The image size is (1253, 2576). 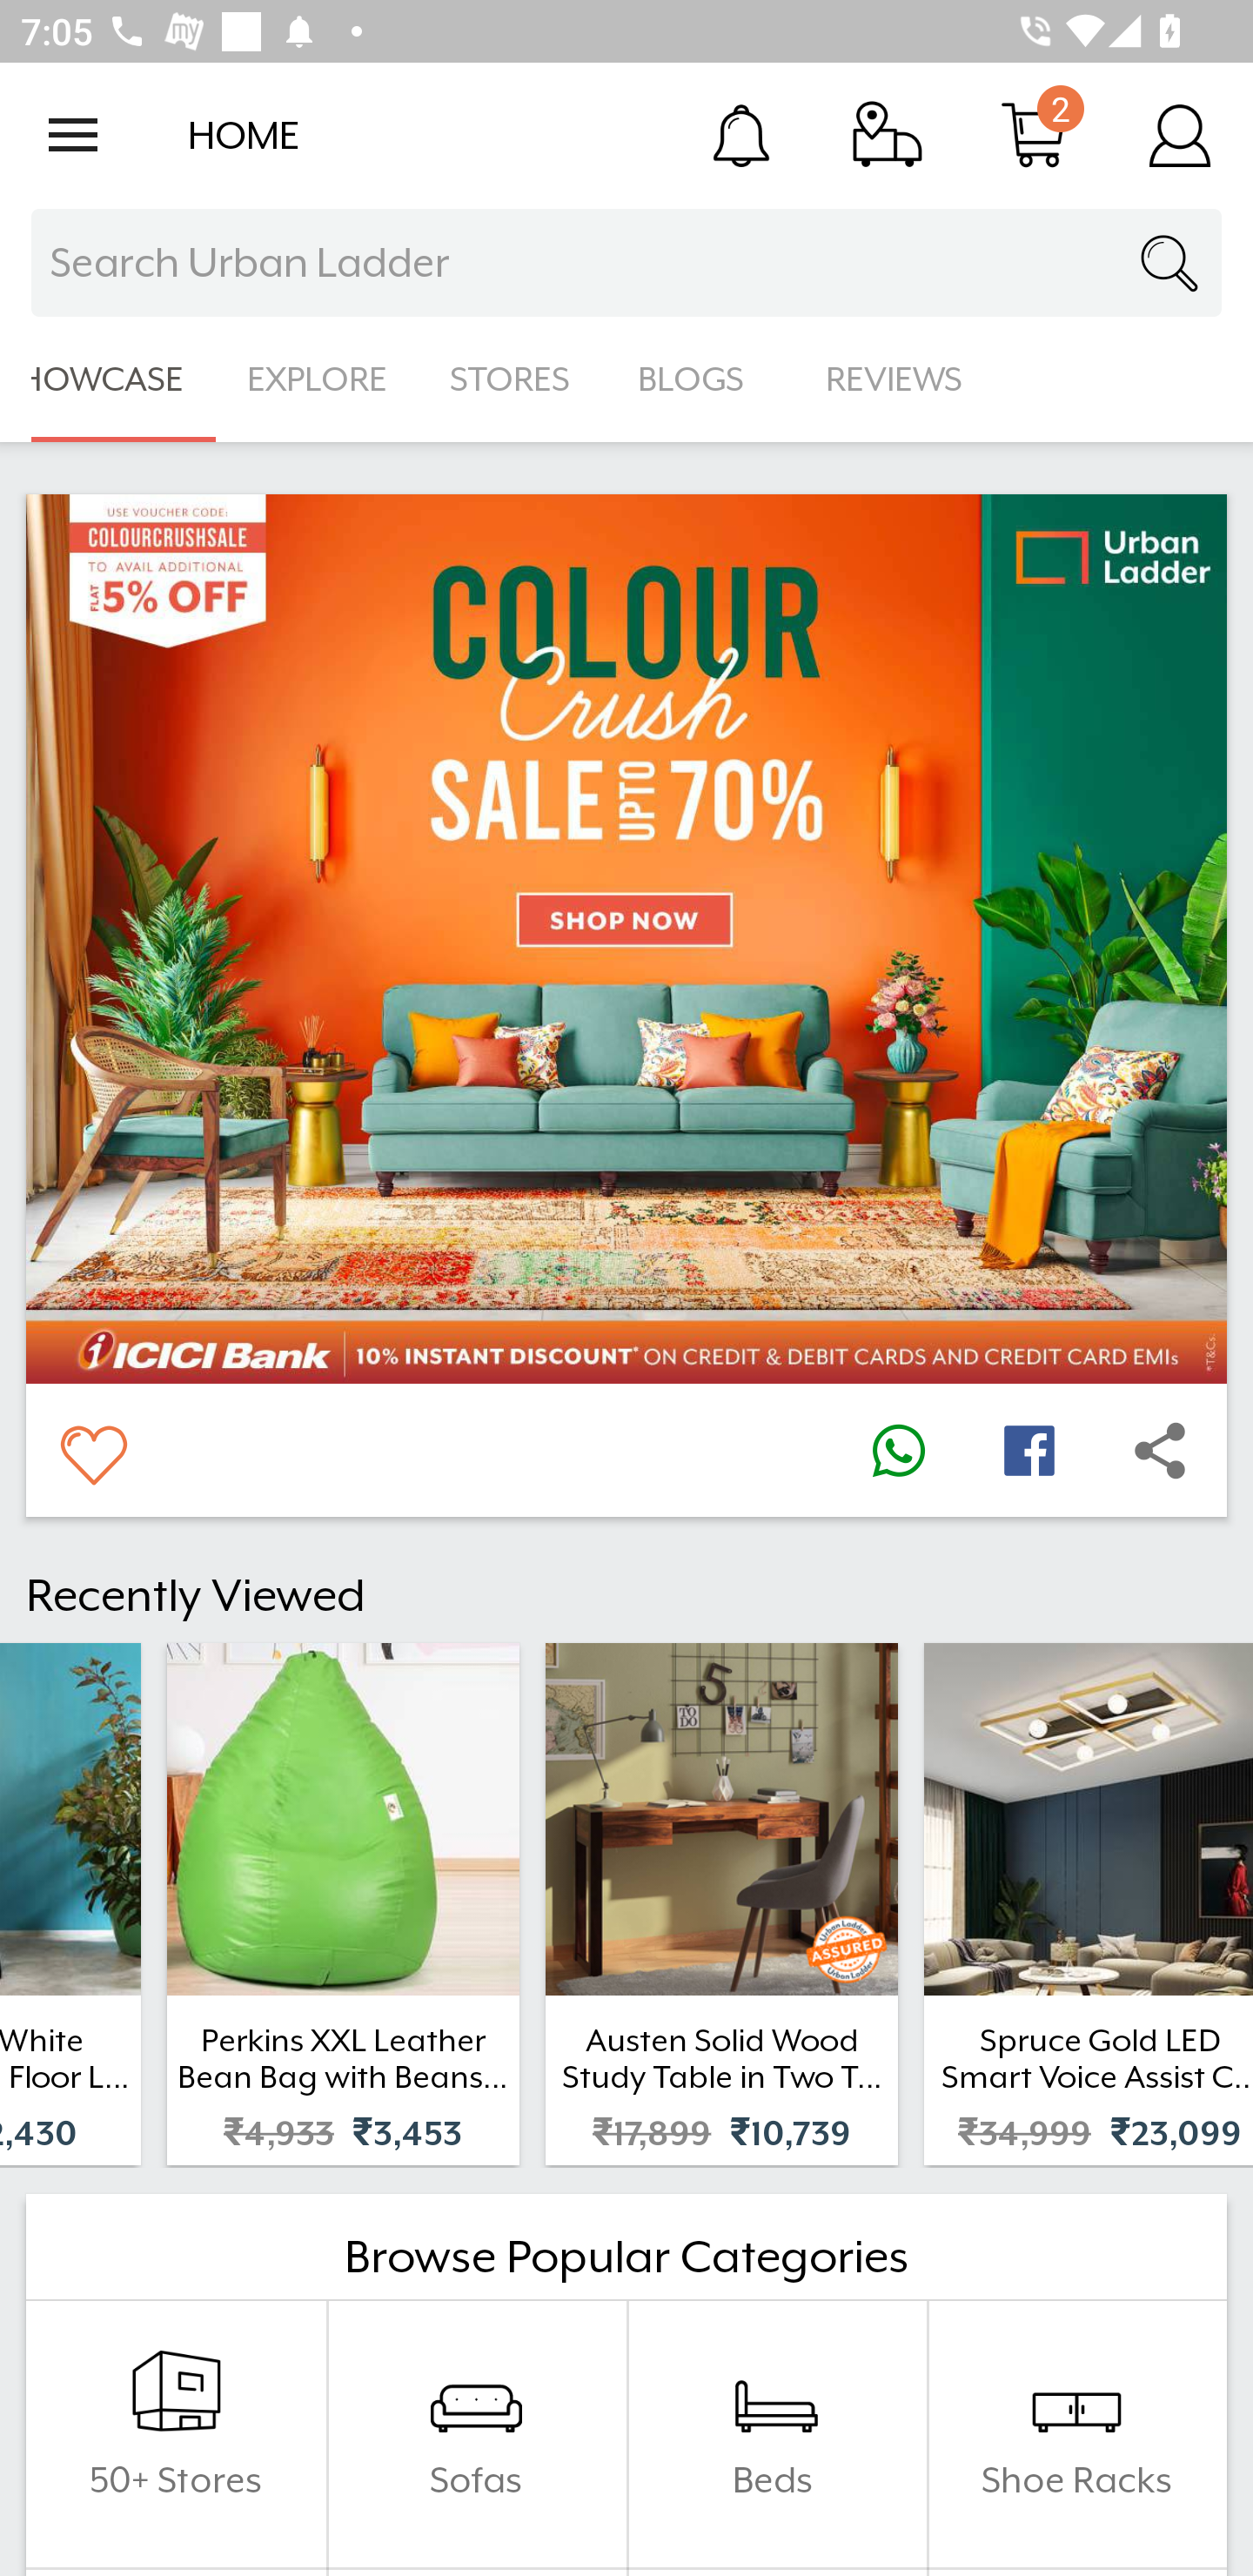 What do you see at coordinates (1160, 1450) in the screenshot?
I see `` at bounding box center [1160, 1450].